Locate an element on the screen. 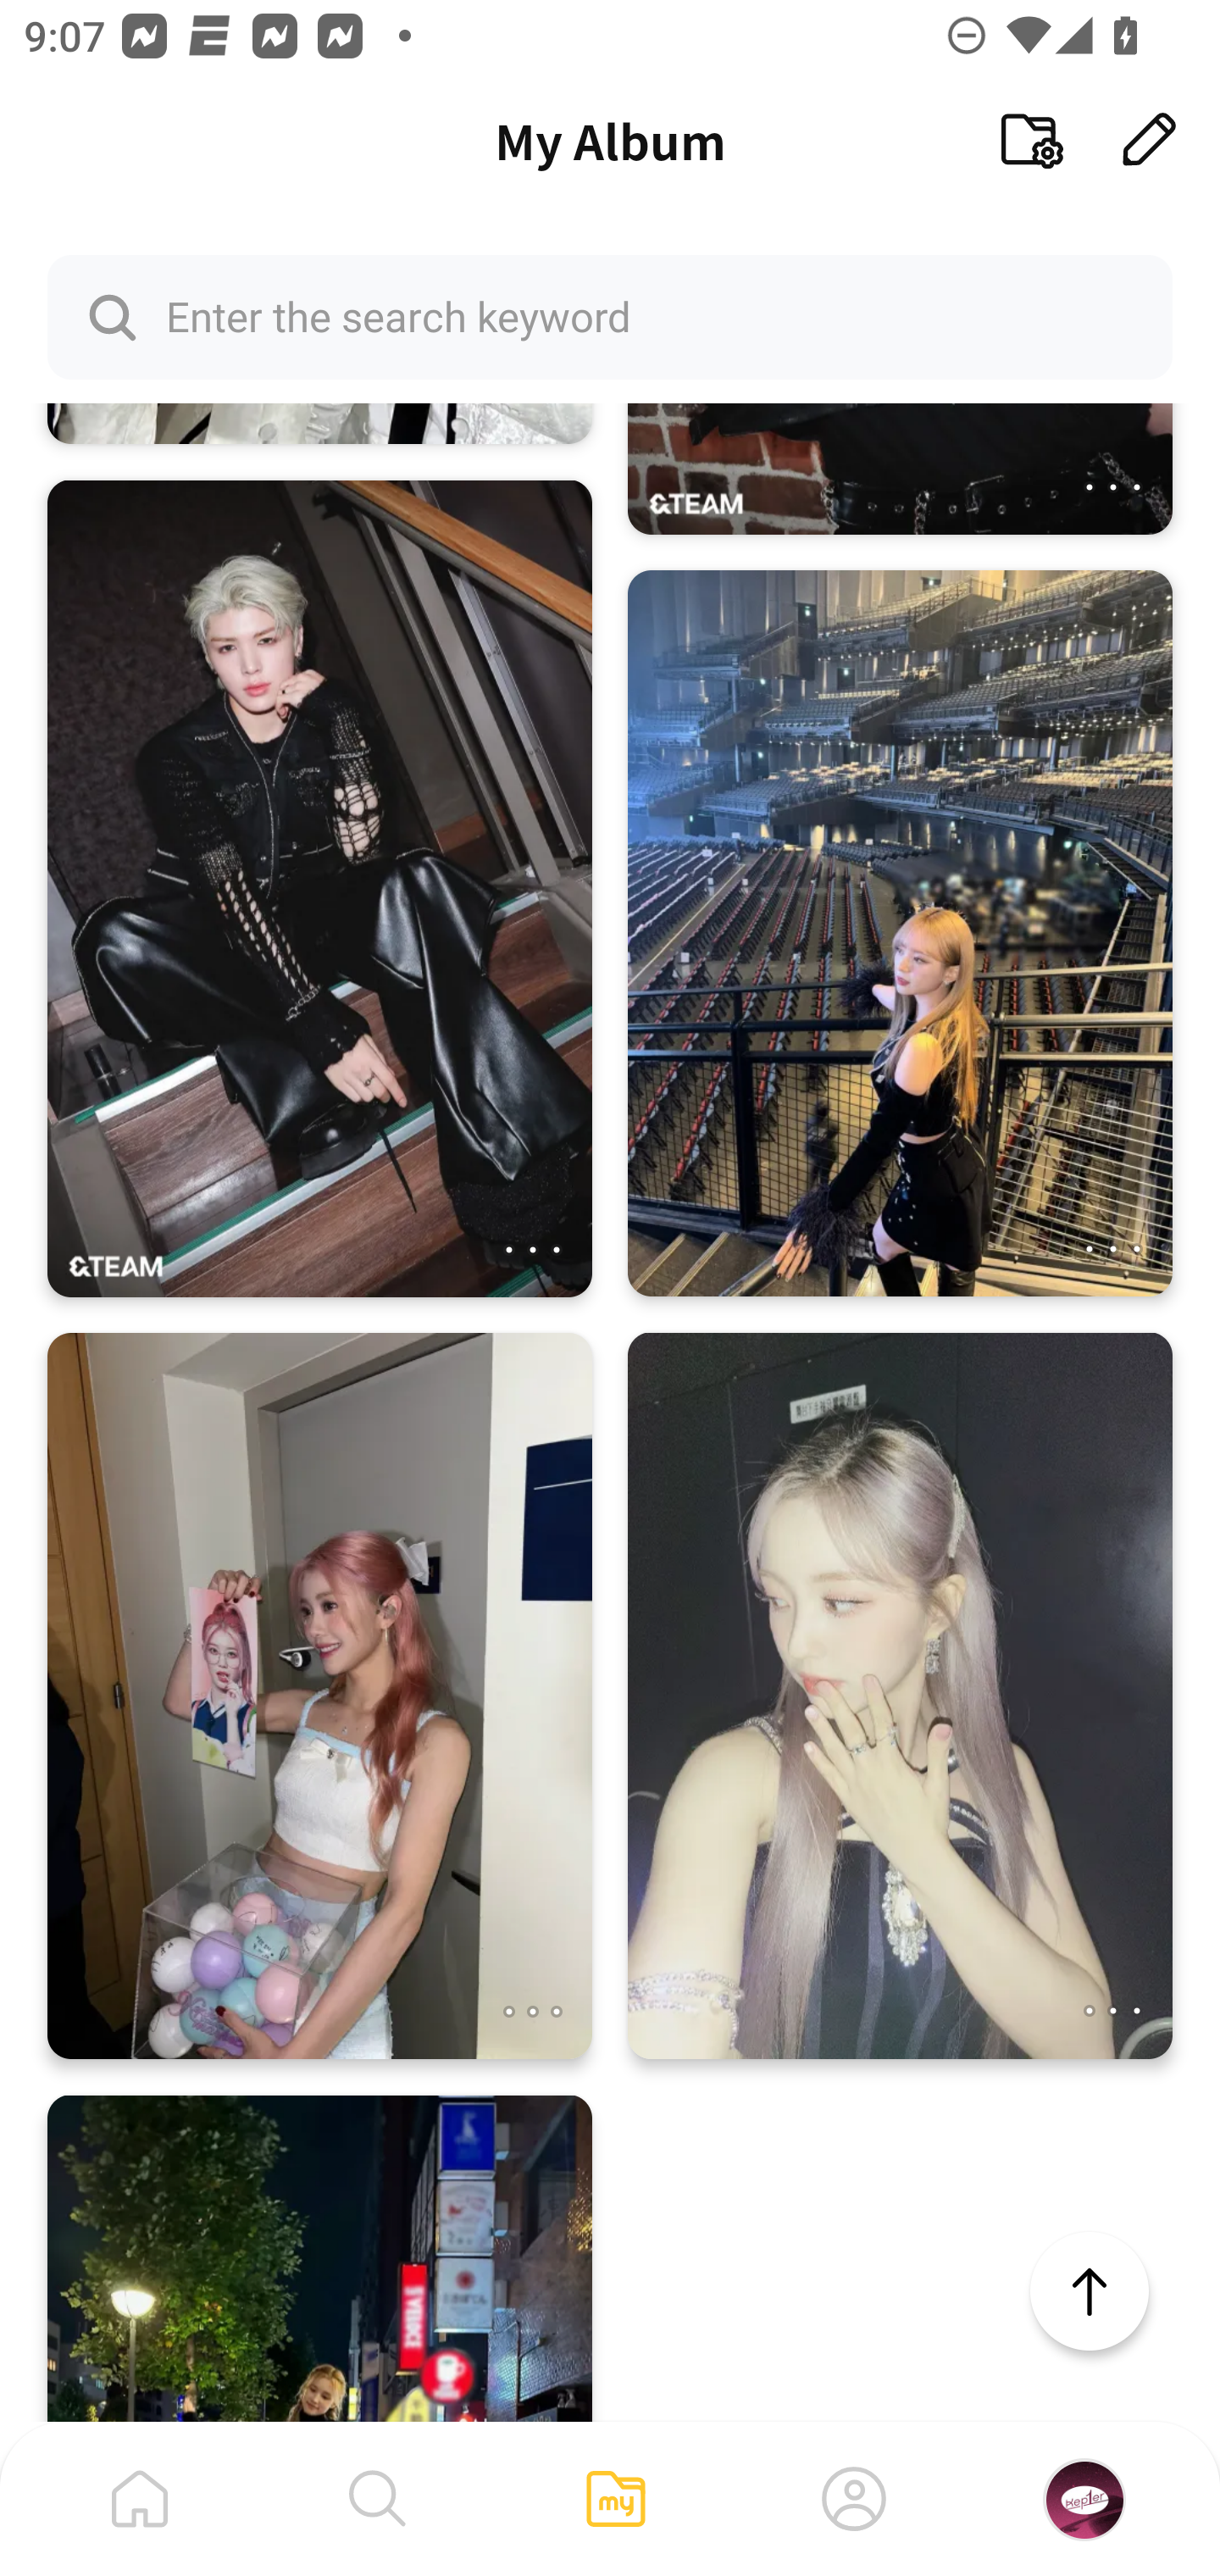 This screenshot has height=2576, width=1220. Enter the search keyword is located at coordinates (610, 316).